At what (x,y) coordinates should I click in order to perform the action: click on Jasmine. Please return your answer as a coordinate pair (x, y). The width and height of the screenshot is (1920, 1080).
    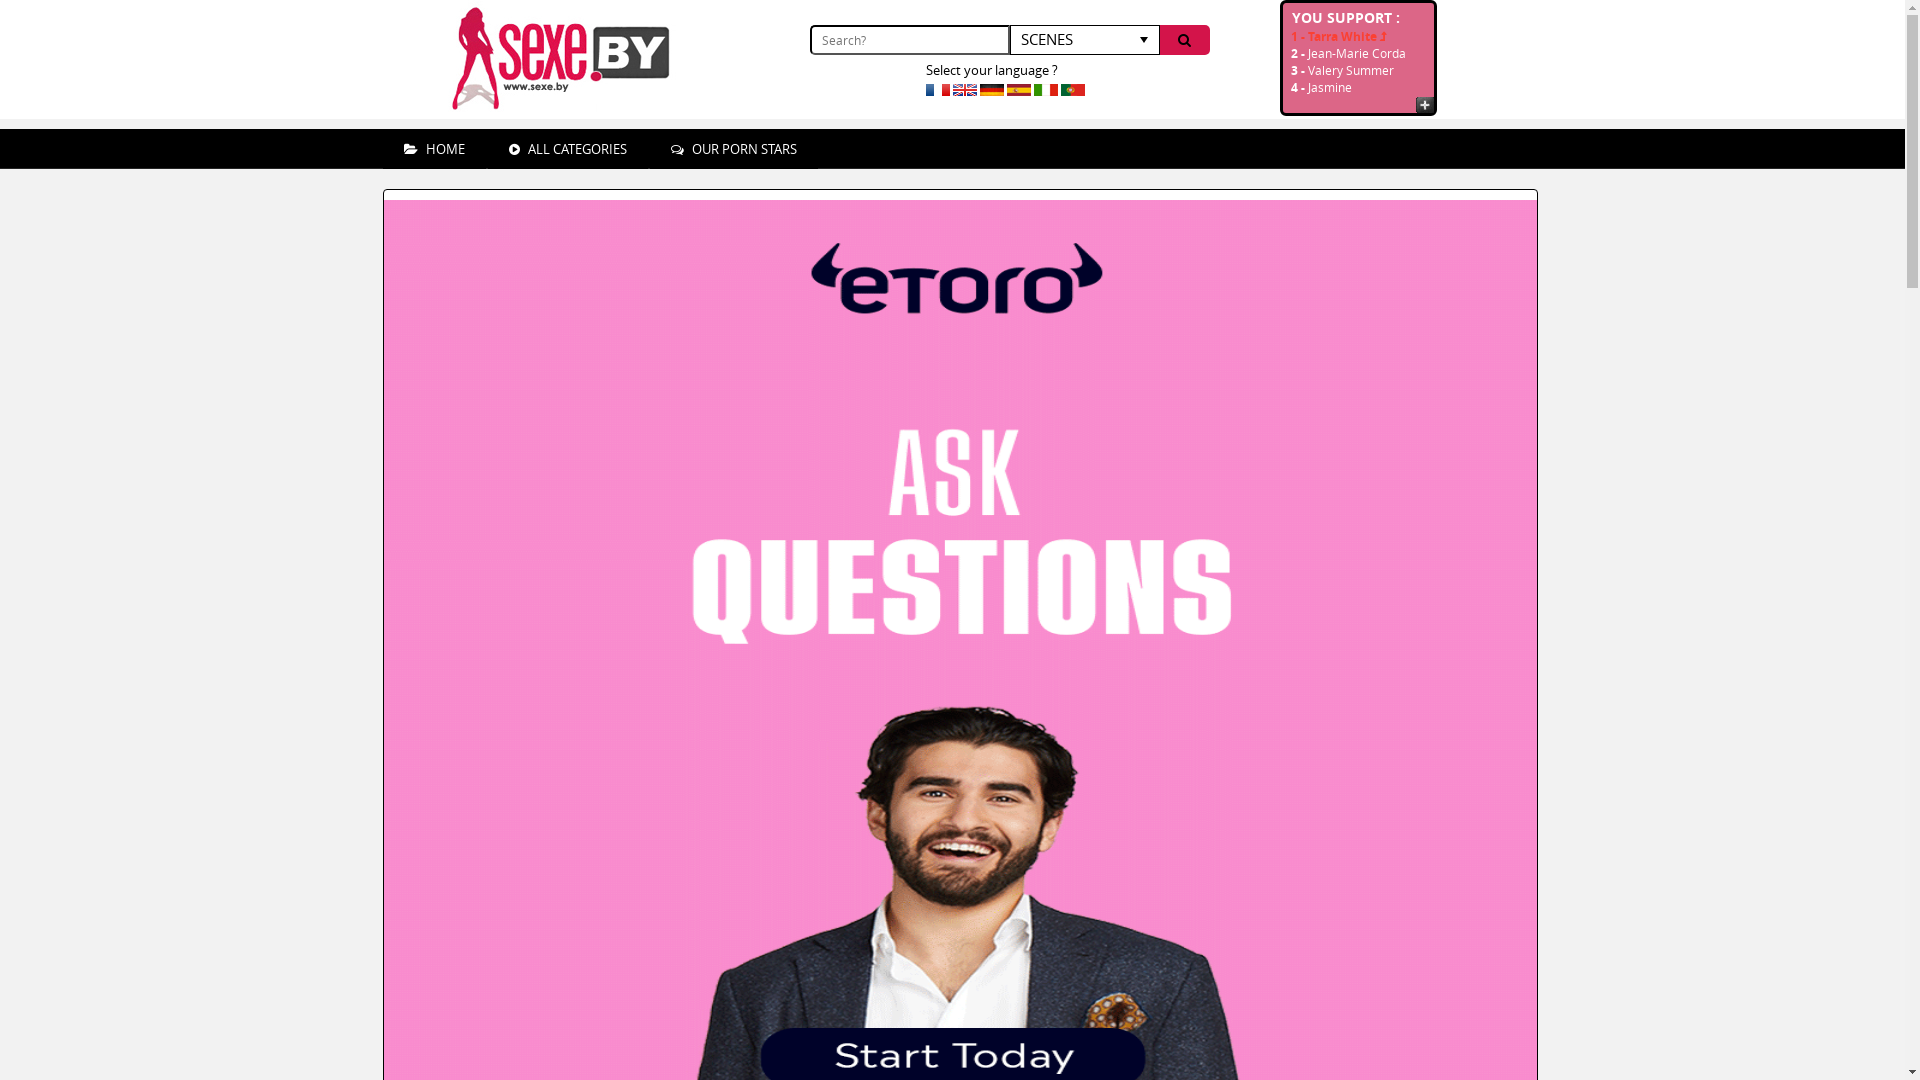
    Looking at the image, I should click on (1330, 87).